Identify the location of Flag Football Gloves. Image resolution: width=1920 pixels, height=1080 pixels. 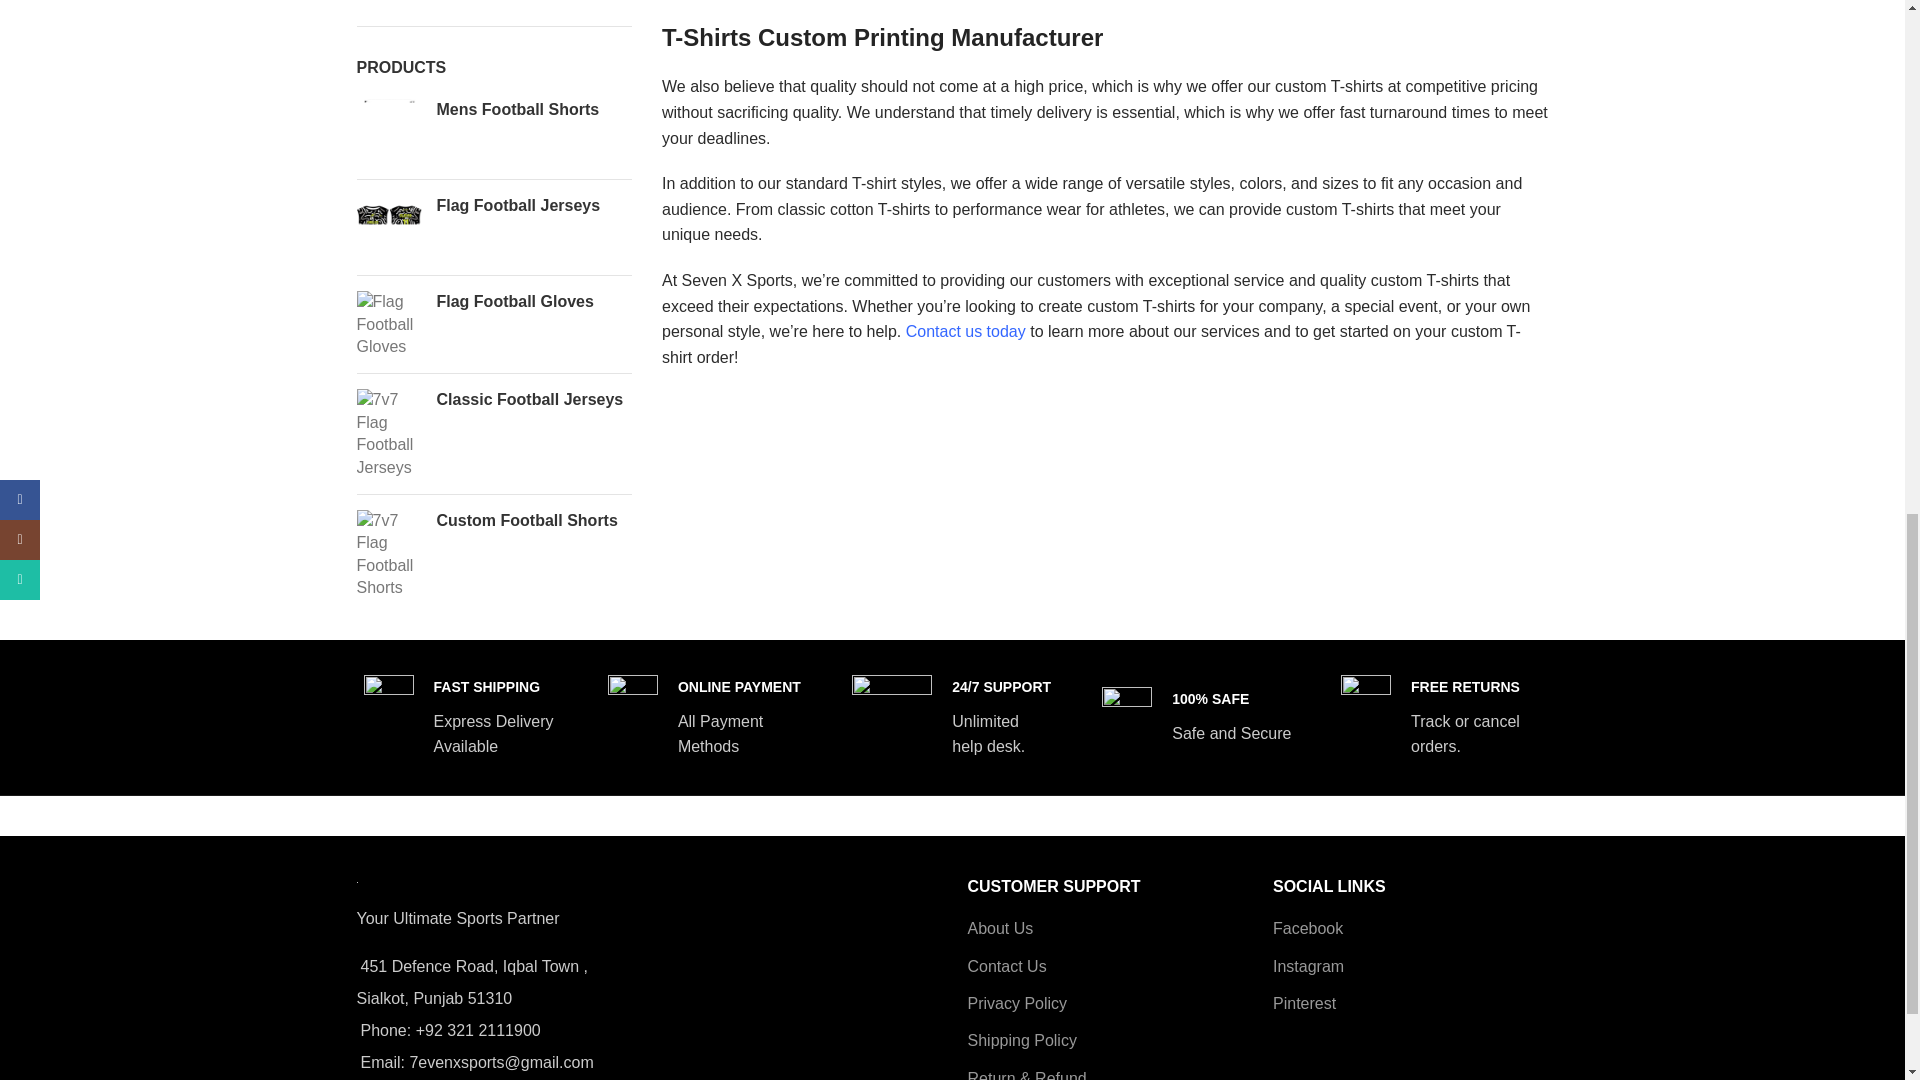
(388, 324).